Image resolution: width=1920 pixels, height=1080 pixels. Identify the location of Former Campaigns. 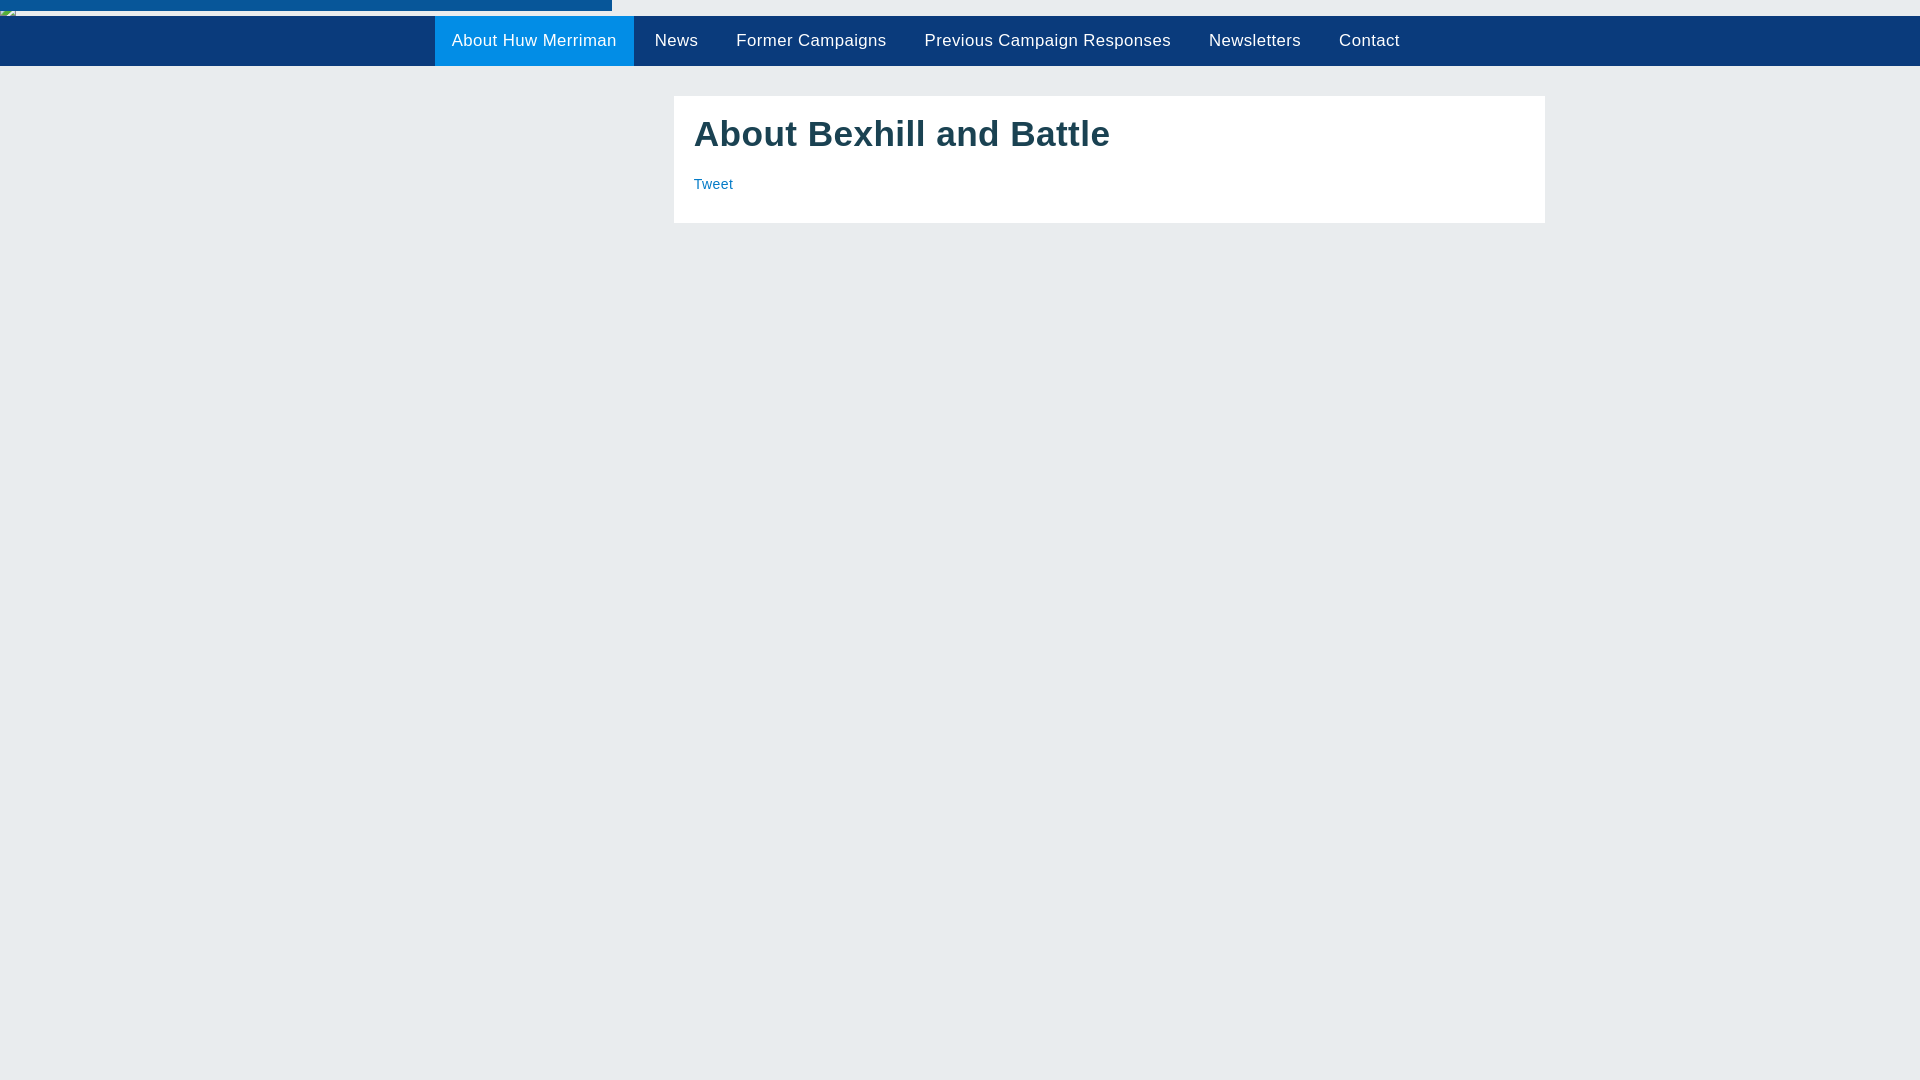
(812, 40).